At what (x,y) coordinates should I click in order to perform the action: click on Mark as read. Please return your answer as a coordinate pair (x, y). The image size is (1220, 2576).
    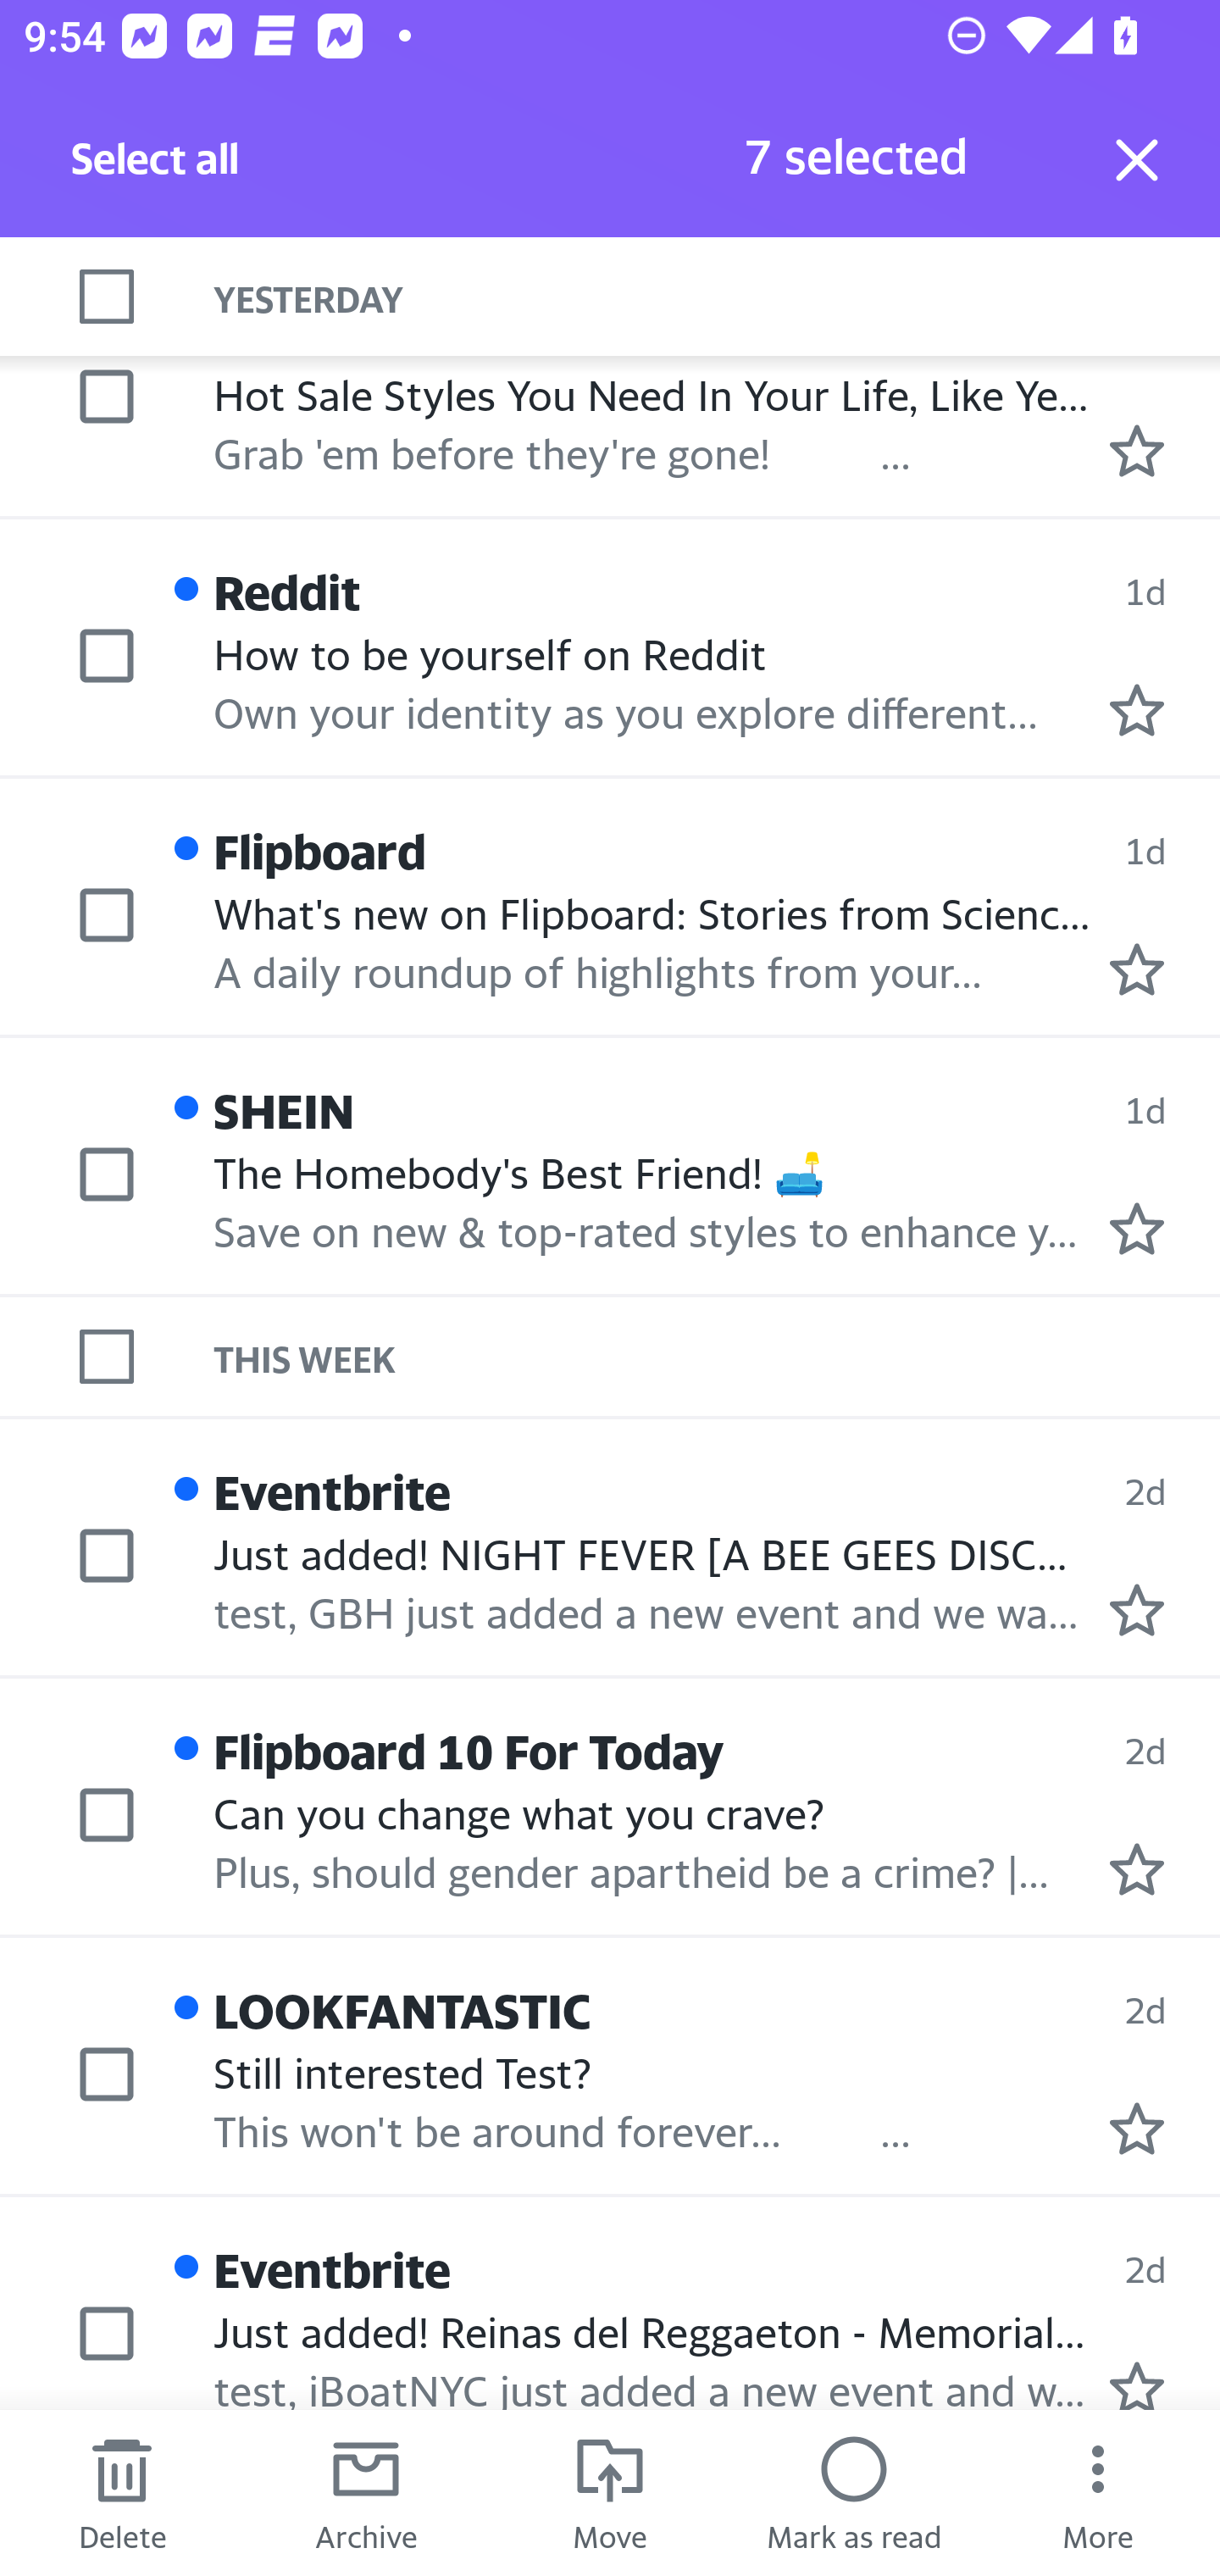
    Looking at the image, I should click on (854, 2493).